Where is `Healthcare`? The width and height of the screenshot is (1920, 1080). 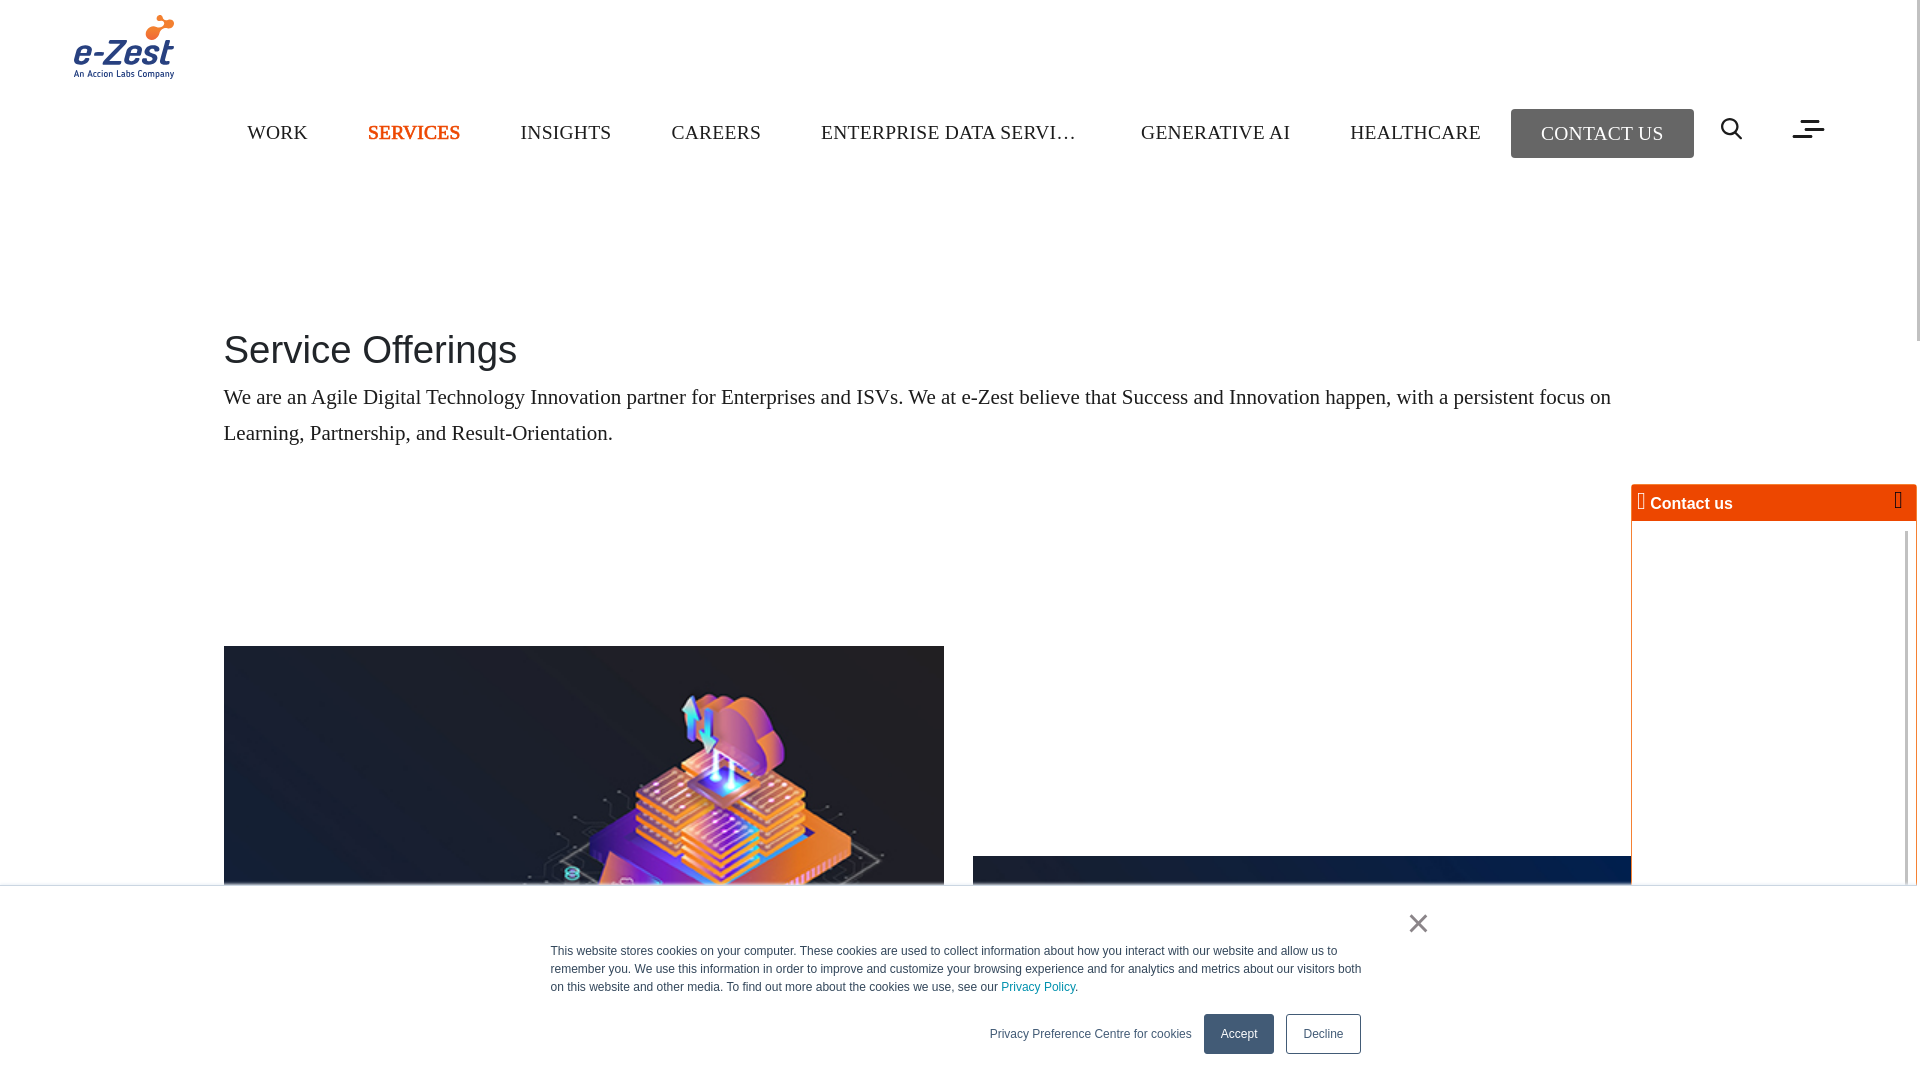 Healthcare is located at coordinates (1416, 132).